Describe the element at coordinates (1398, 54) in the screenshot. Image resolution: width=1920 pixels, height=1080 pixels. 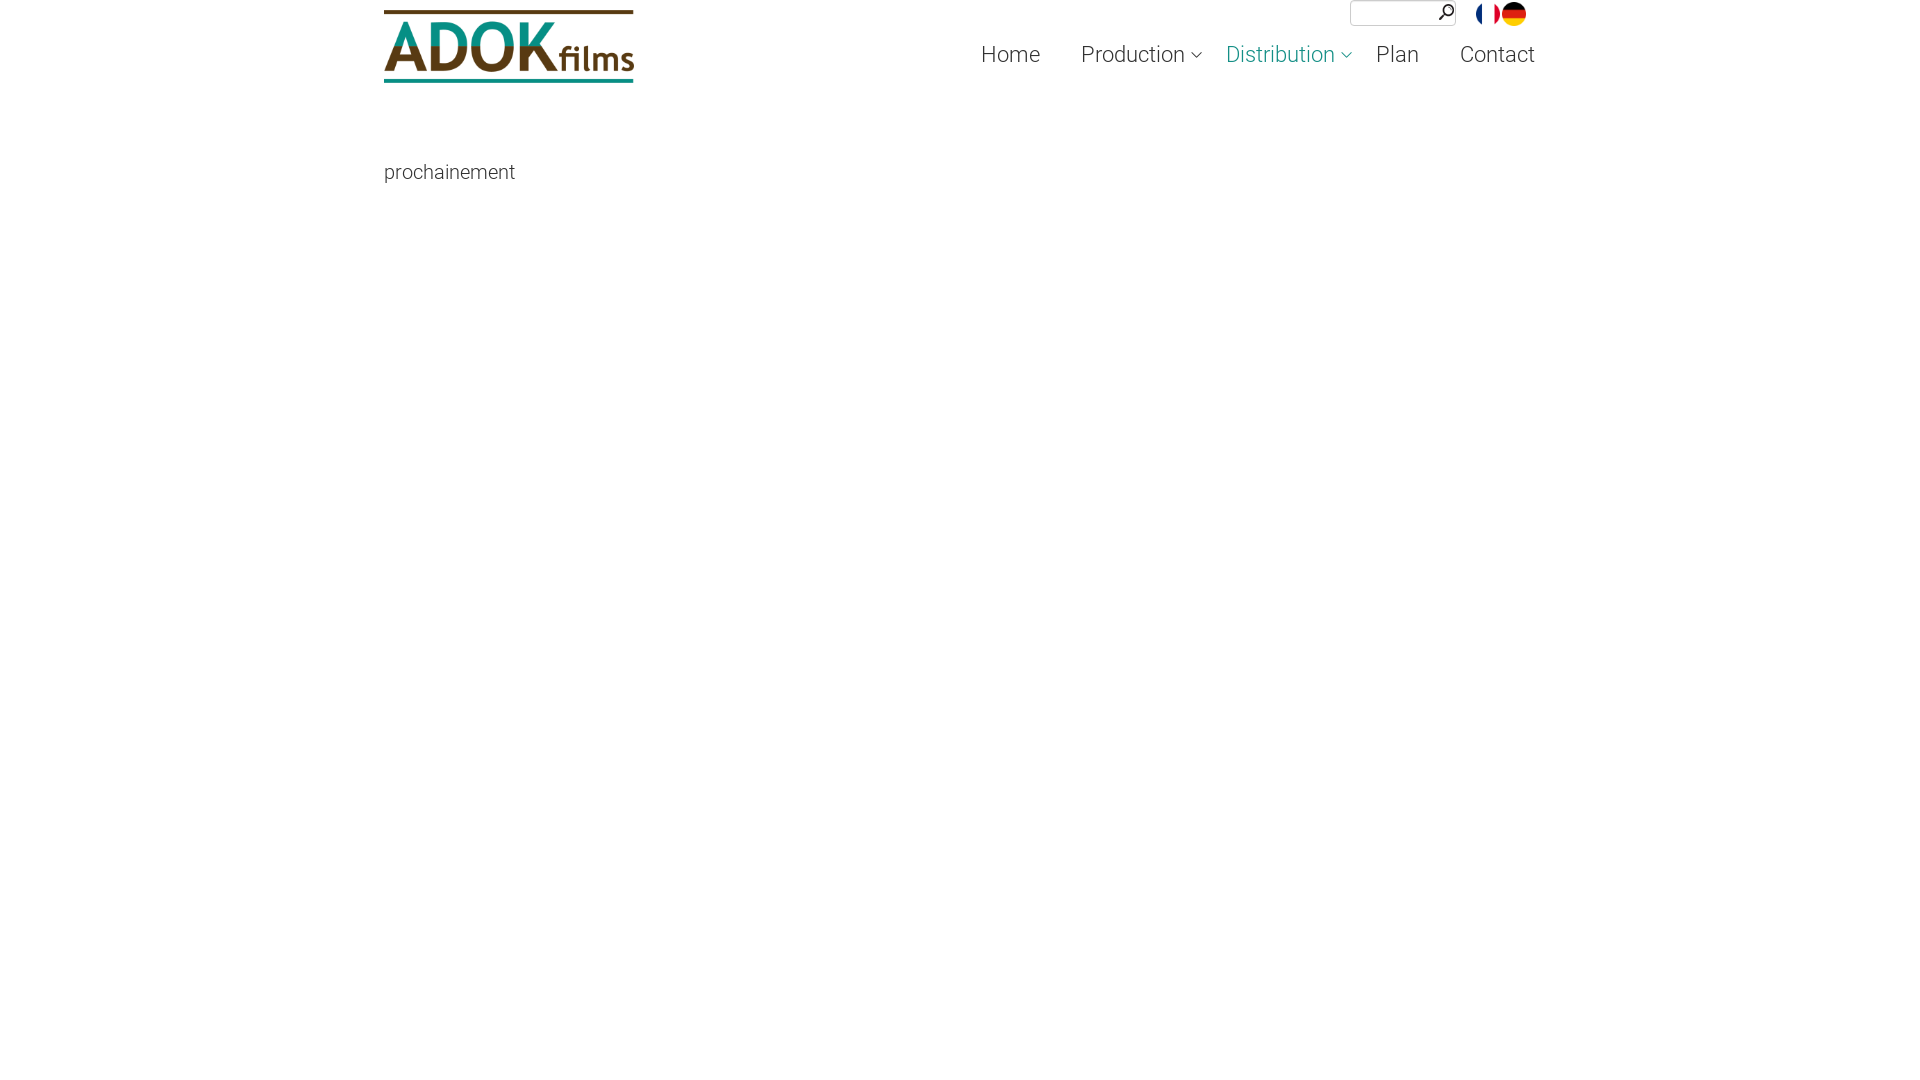
I see `Plan` at that location.